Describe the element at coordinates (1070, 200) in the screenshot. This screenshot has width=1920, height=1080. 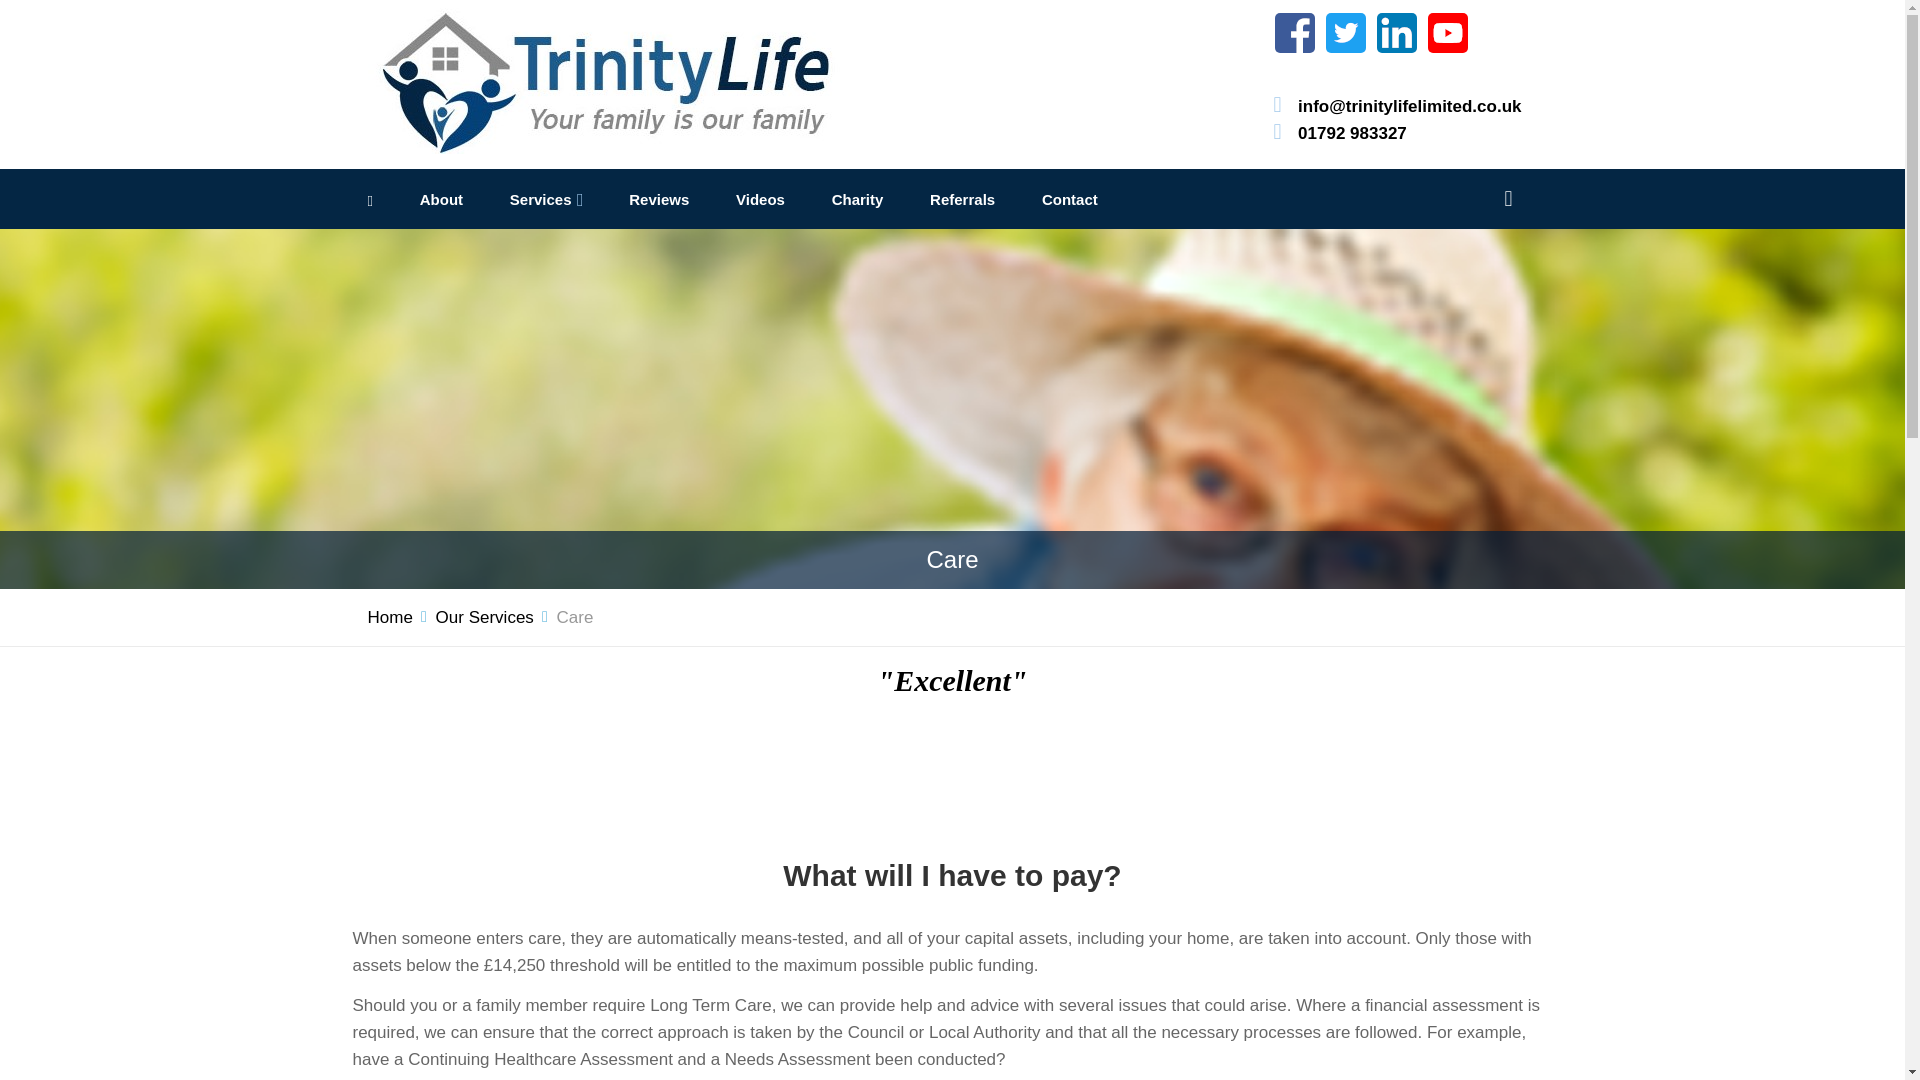
I see `Contact` at that location.